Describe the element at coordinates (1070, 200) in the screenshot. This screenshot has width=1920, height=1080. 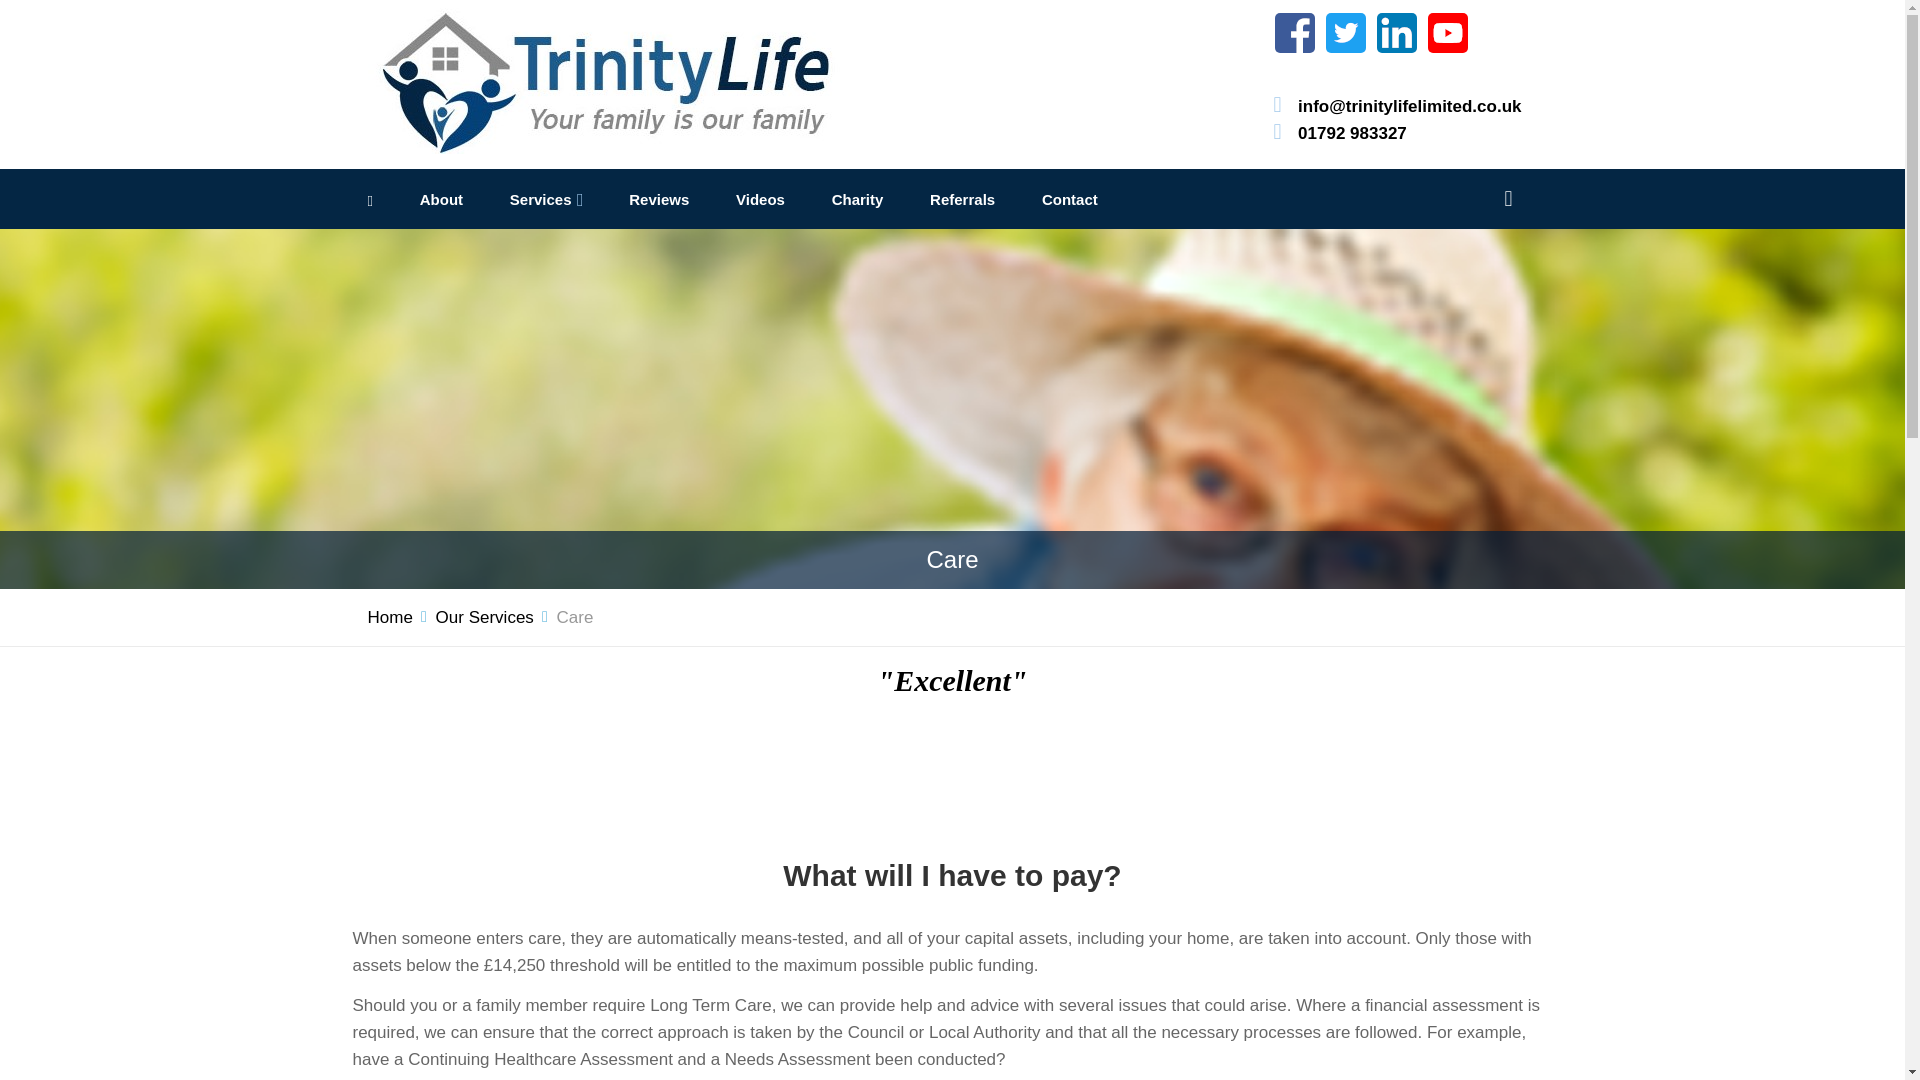
I see `Contact` at that location.